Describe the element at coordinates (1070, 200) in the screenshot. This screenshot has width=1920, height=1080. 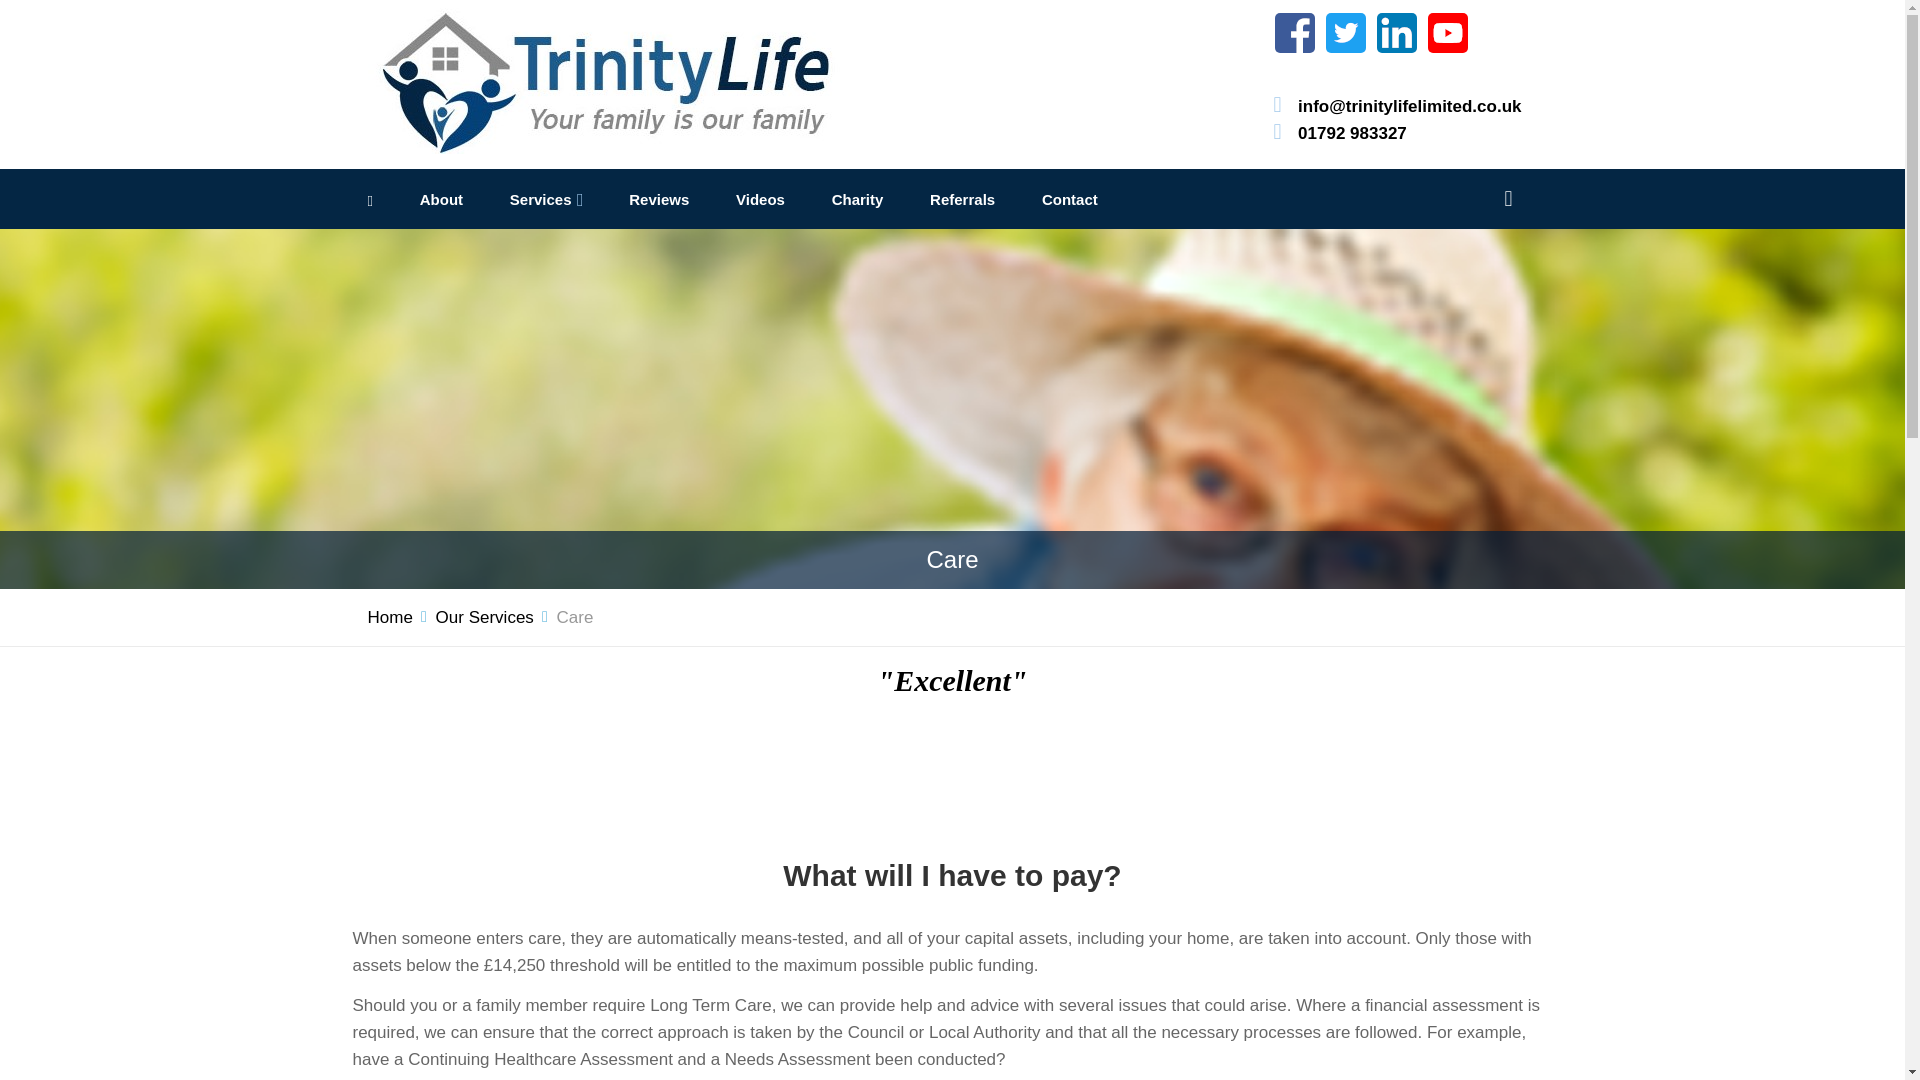
I see `Contact` at that location.